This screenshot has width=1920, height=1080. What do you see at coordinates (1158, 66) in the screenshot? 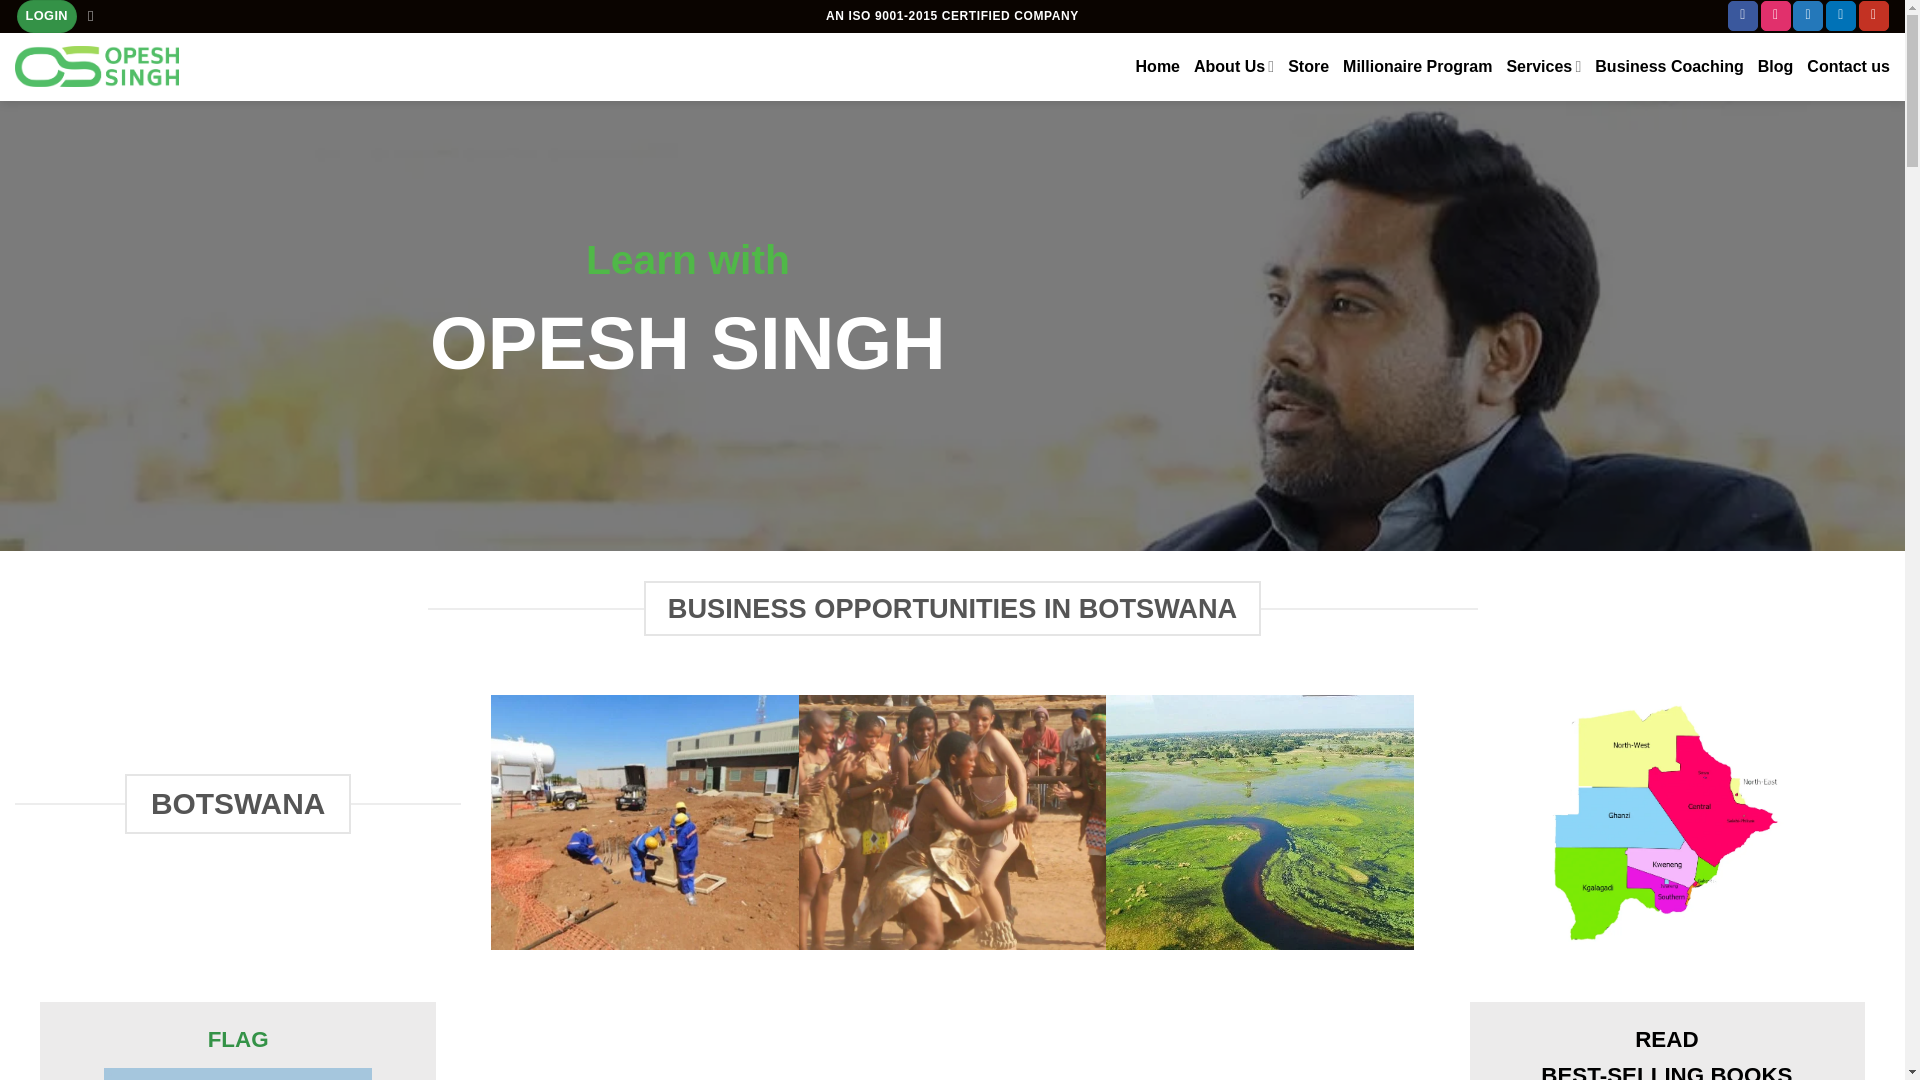
I see `Home` at bounding box center [1158, 66].